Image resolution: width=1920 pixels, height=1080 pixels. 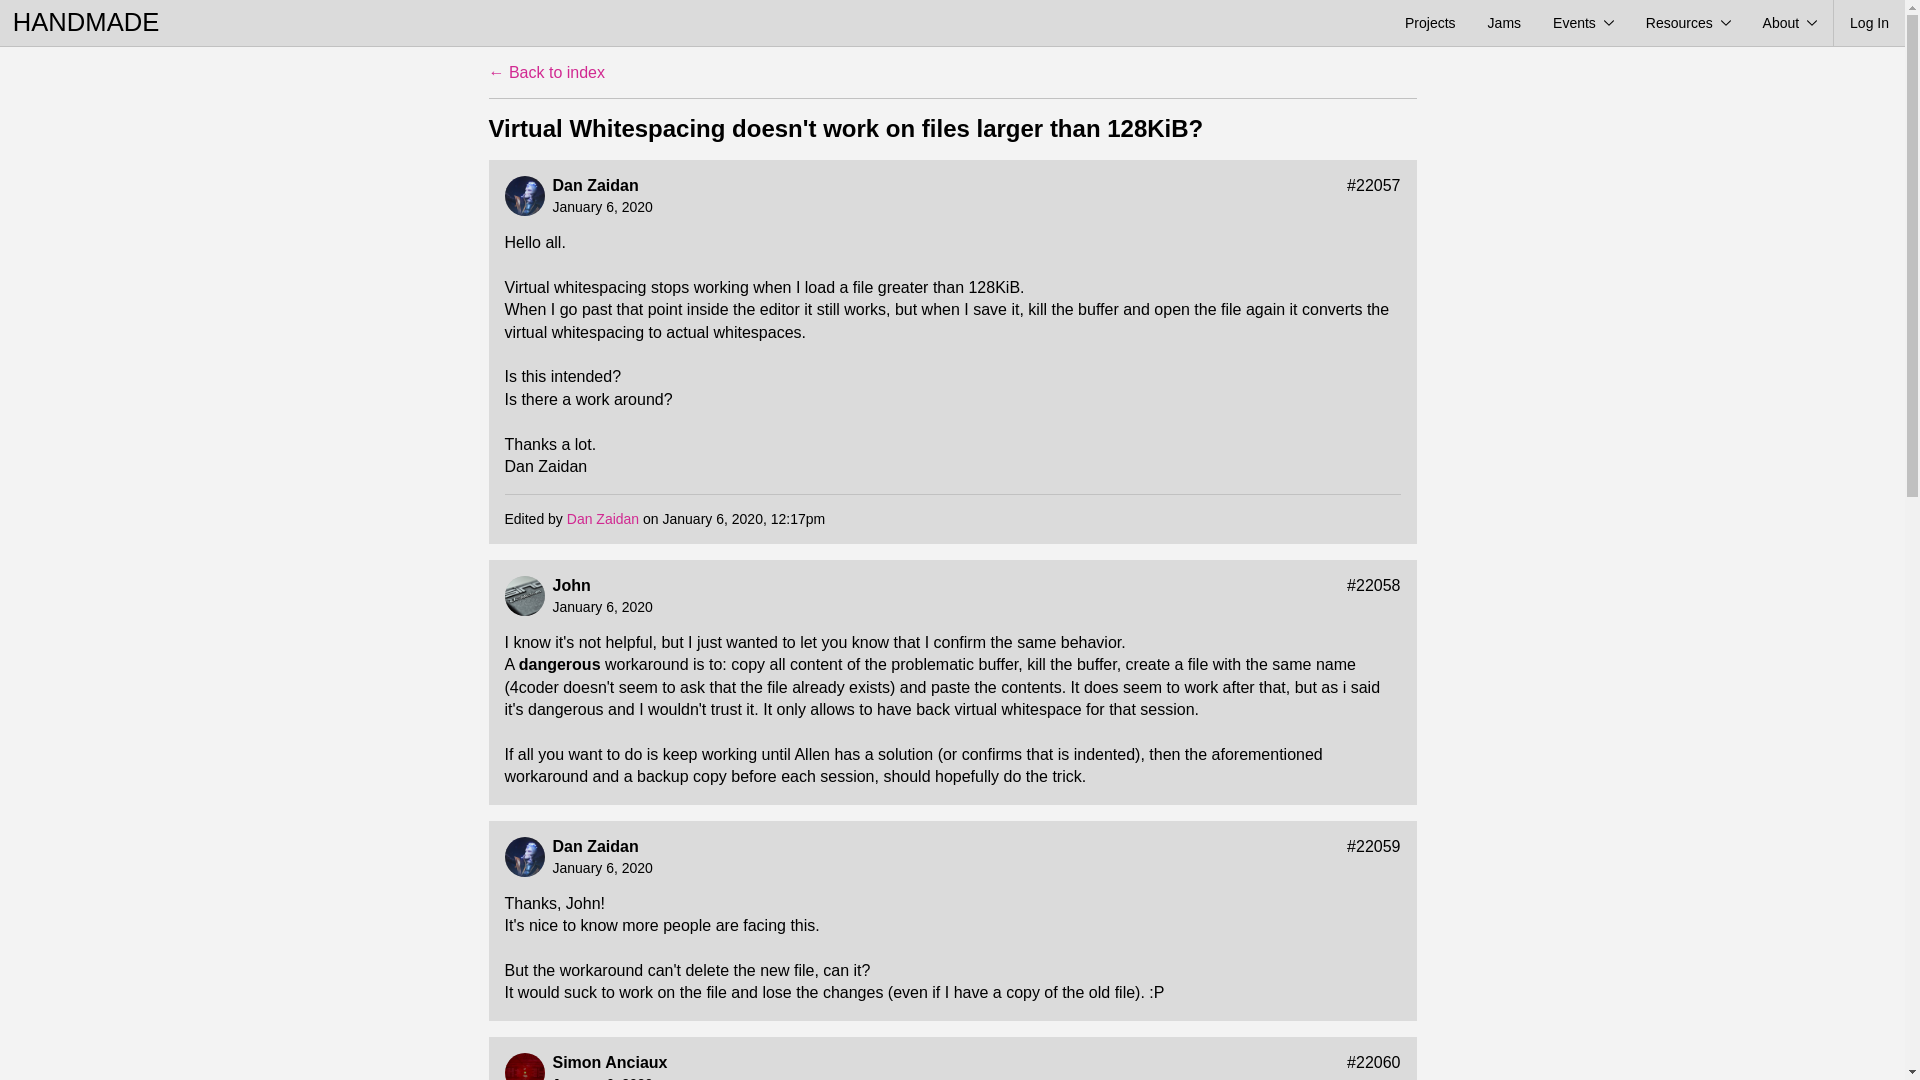 What do you see at coordinates (1504, 23) in the screenshot?
I see `Jams` at bounding box center [1504, 23].